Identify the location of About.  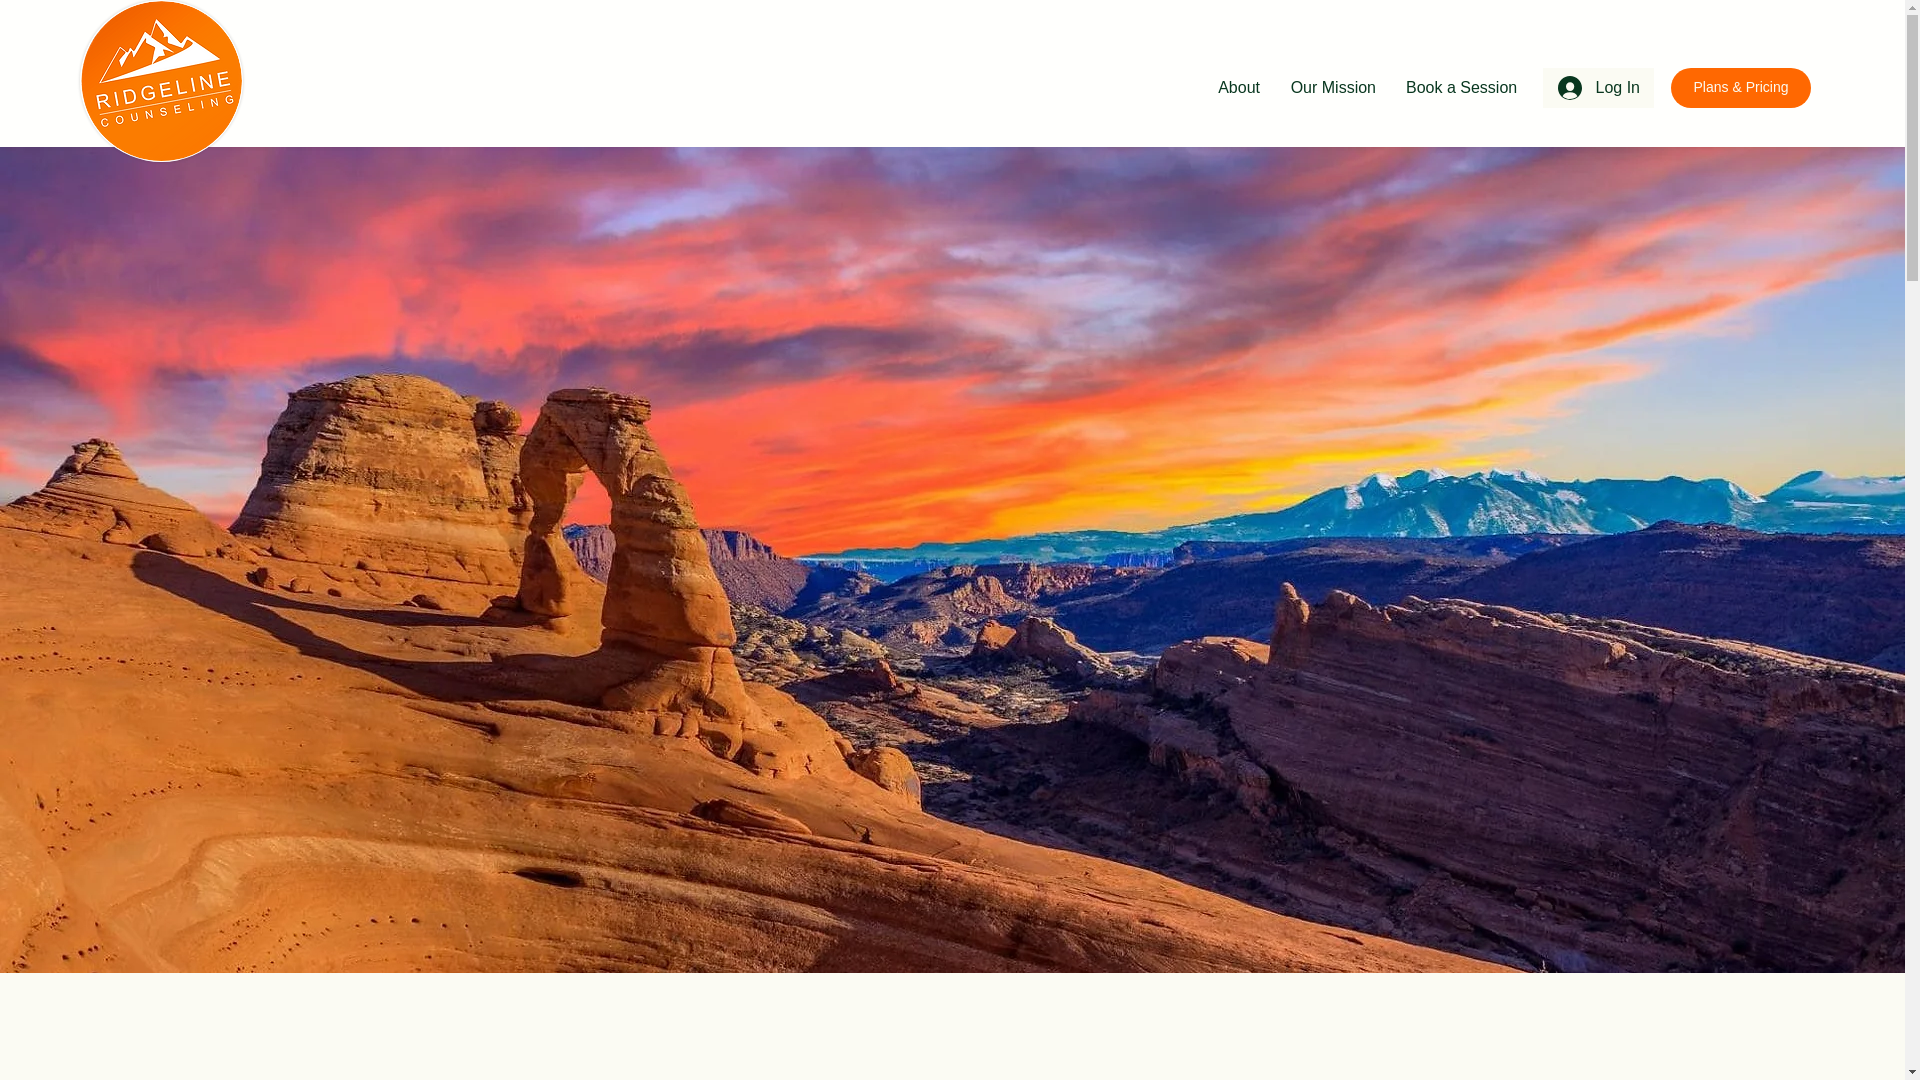
(1237, 88).